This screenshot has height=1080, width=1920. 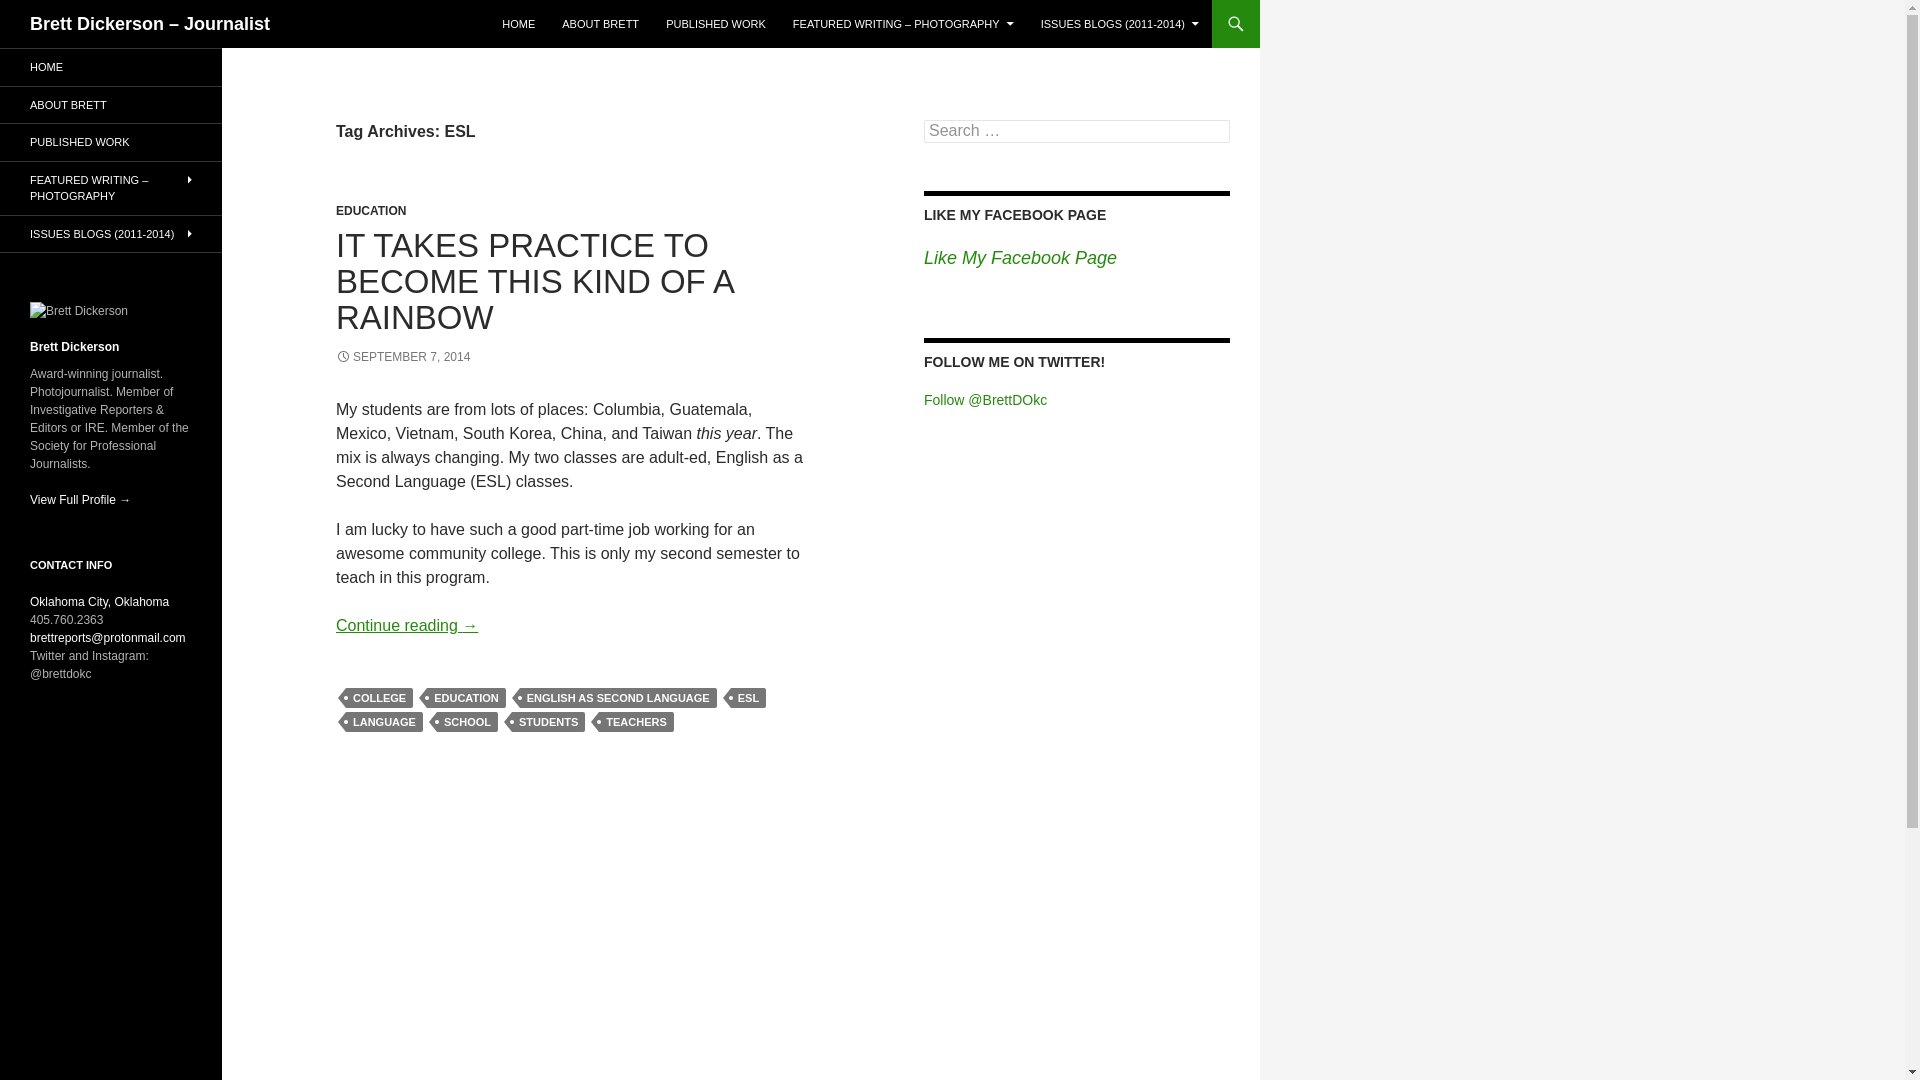 What do you see at coordinates (111, 104) in the screenshot?
I see `ABOUT BRETT` at bounding box center [111, 104].